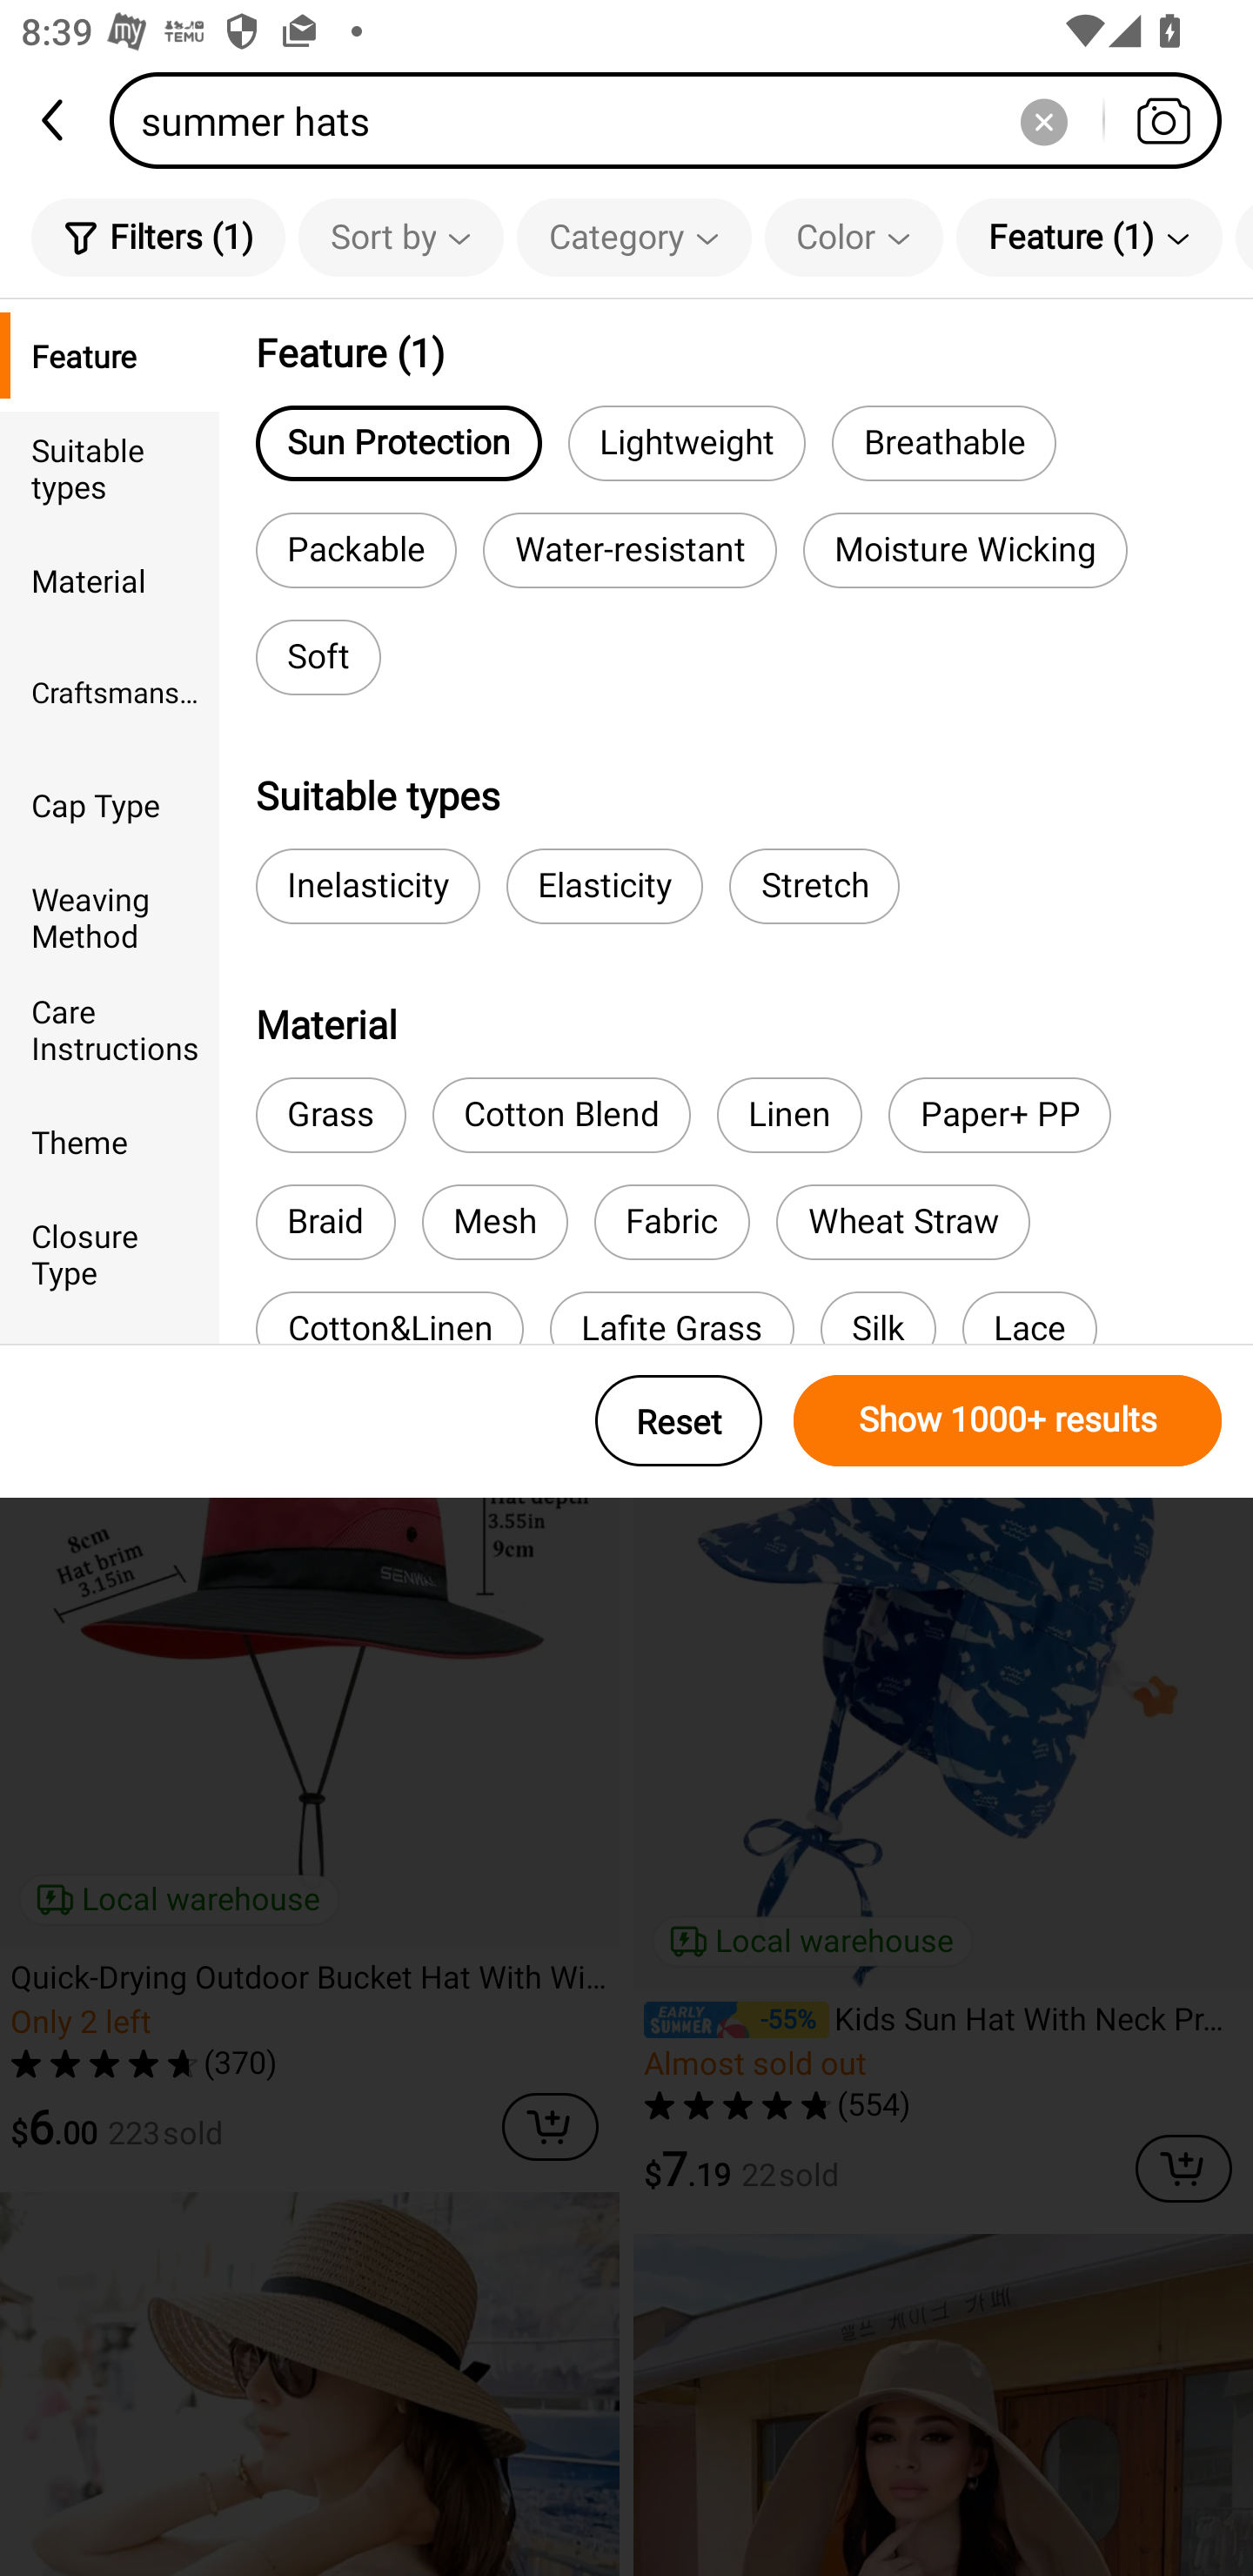  Describe the element at coordinates (633, 237) in the screenshot. I see `Category` at that location.